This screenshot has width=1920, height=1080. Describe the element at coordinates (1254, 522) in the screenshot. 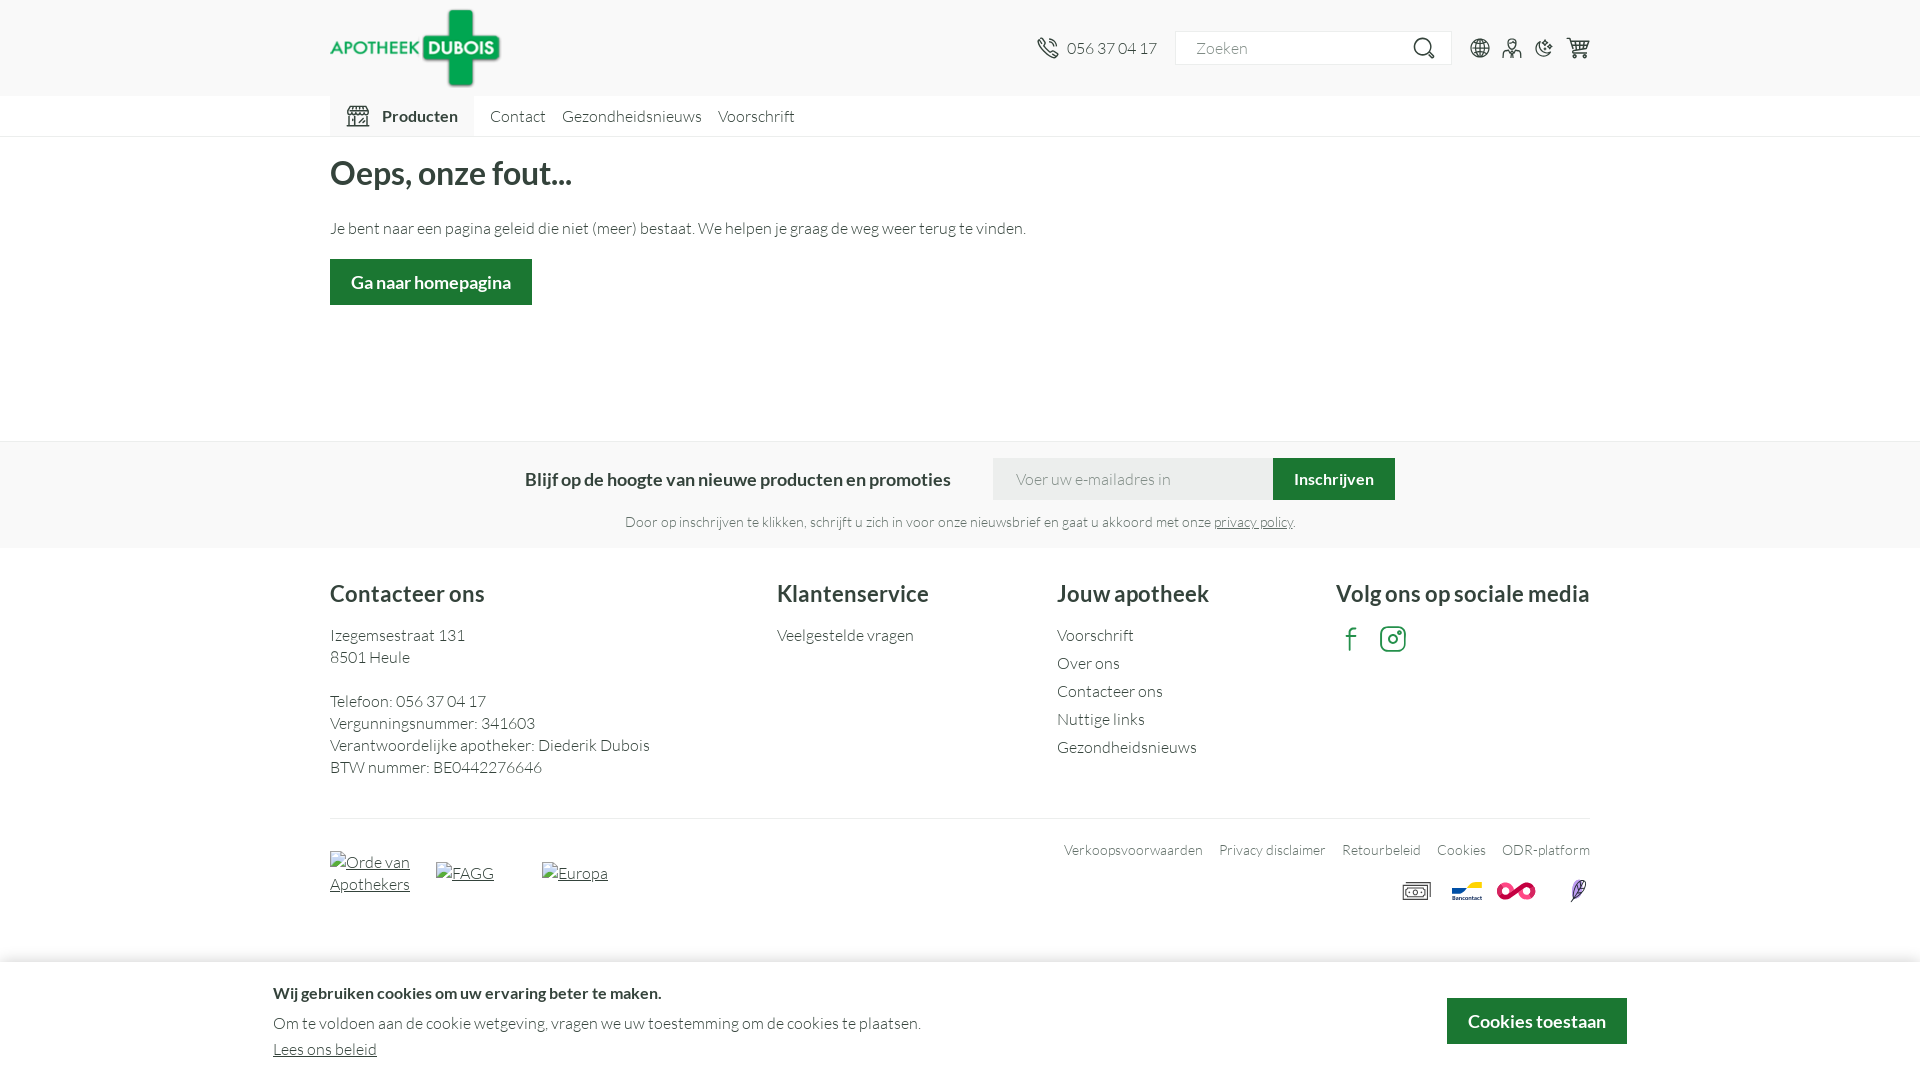

I see `privacy policy` at that location.